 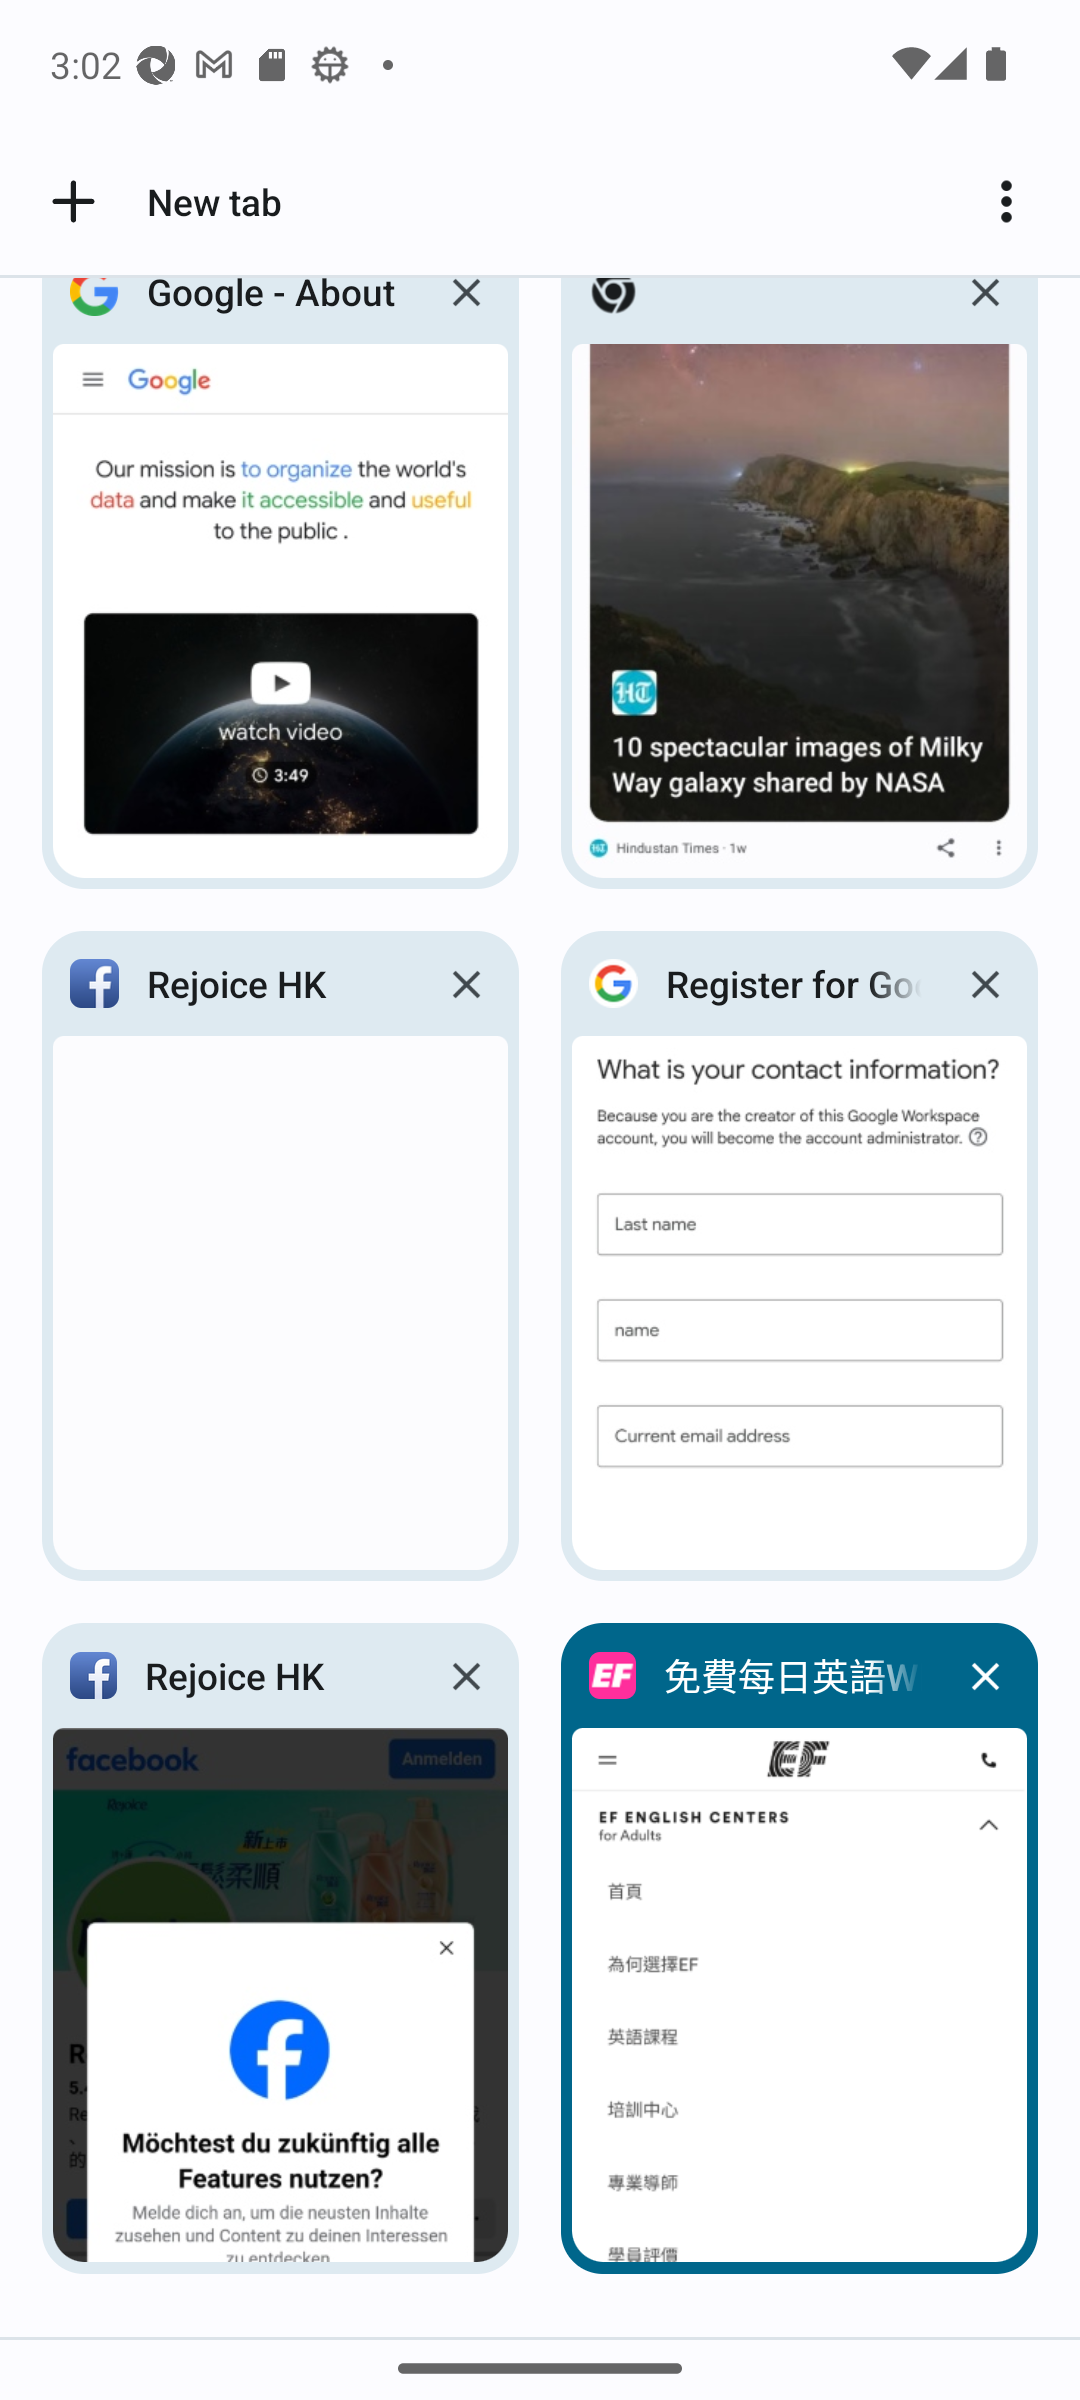 I want to click on New tab, so click(x=162, y=202).